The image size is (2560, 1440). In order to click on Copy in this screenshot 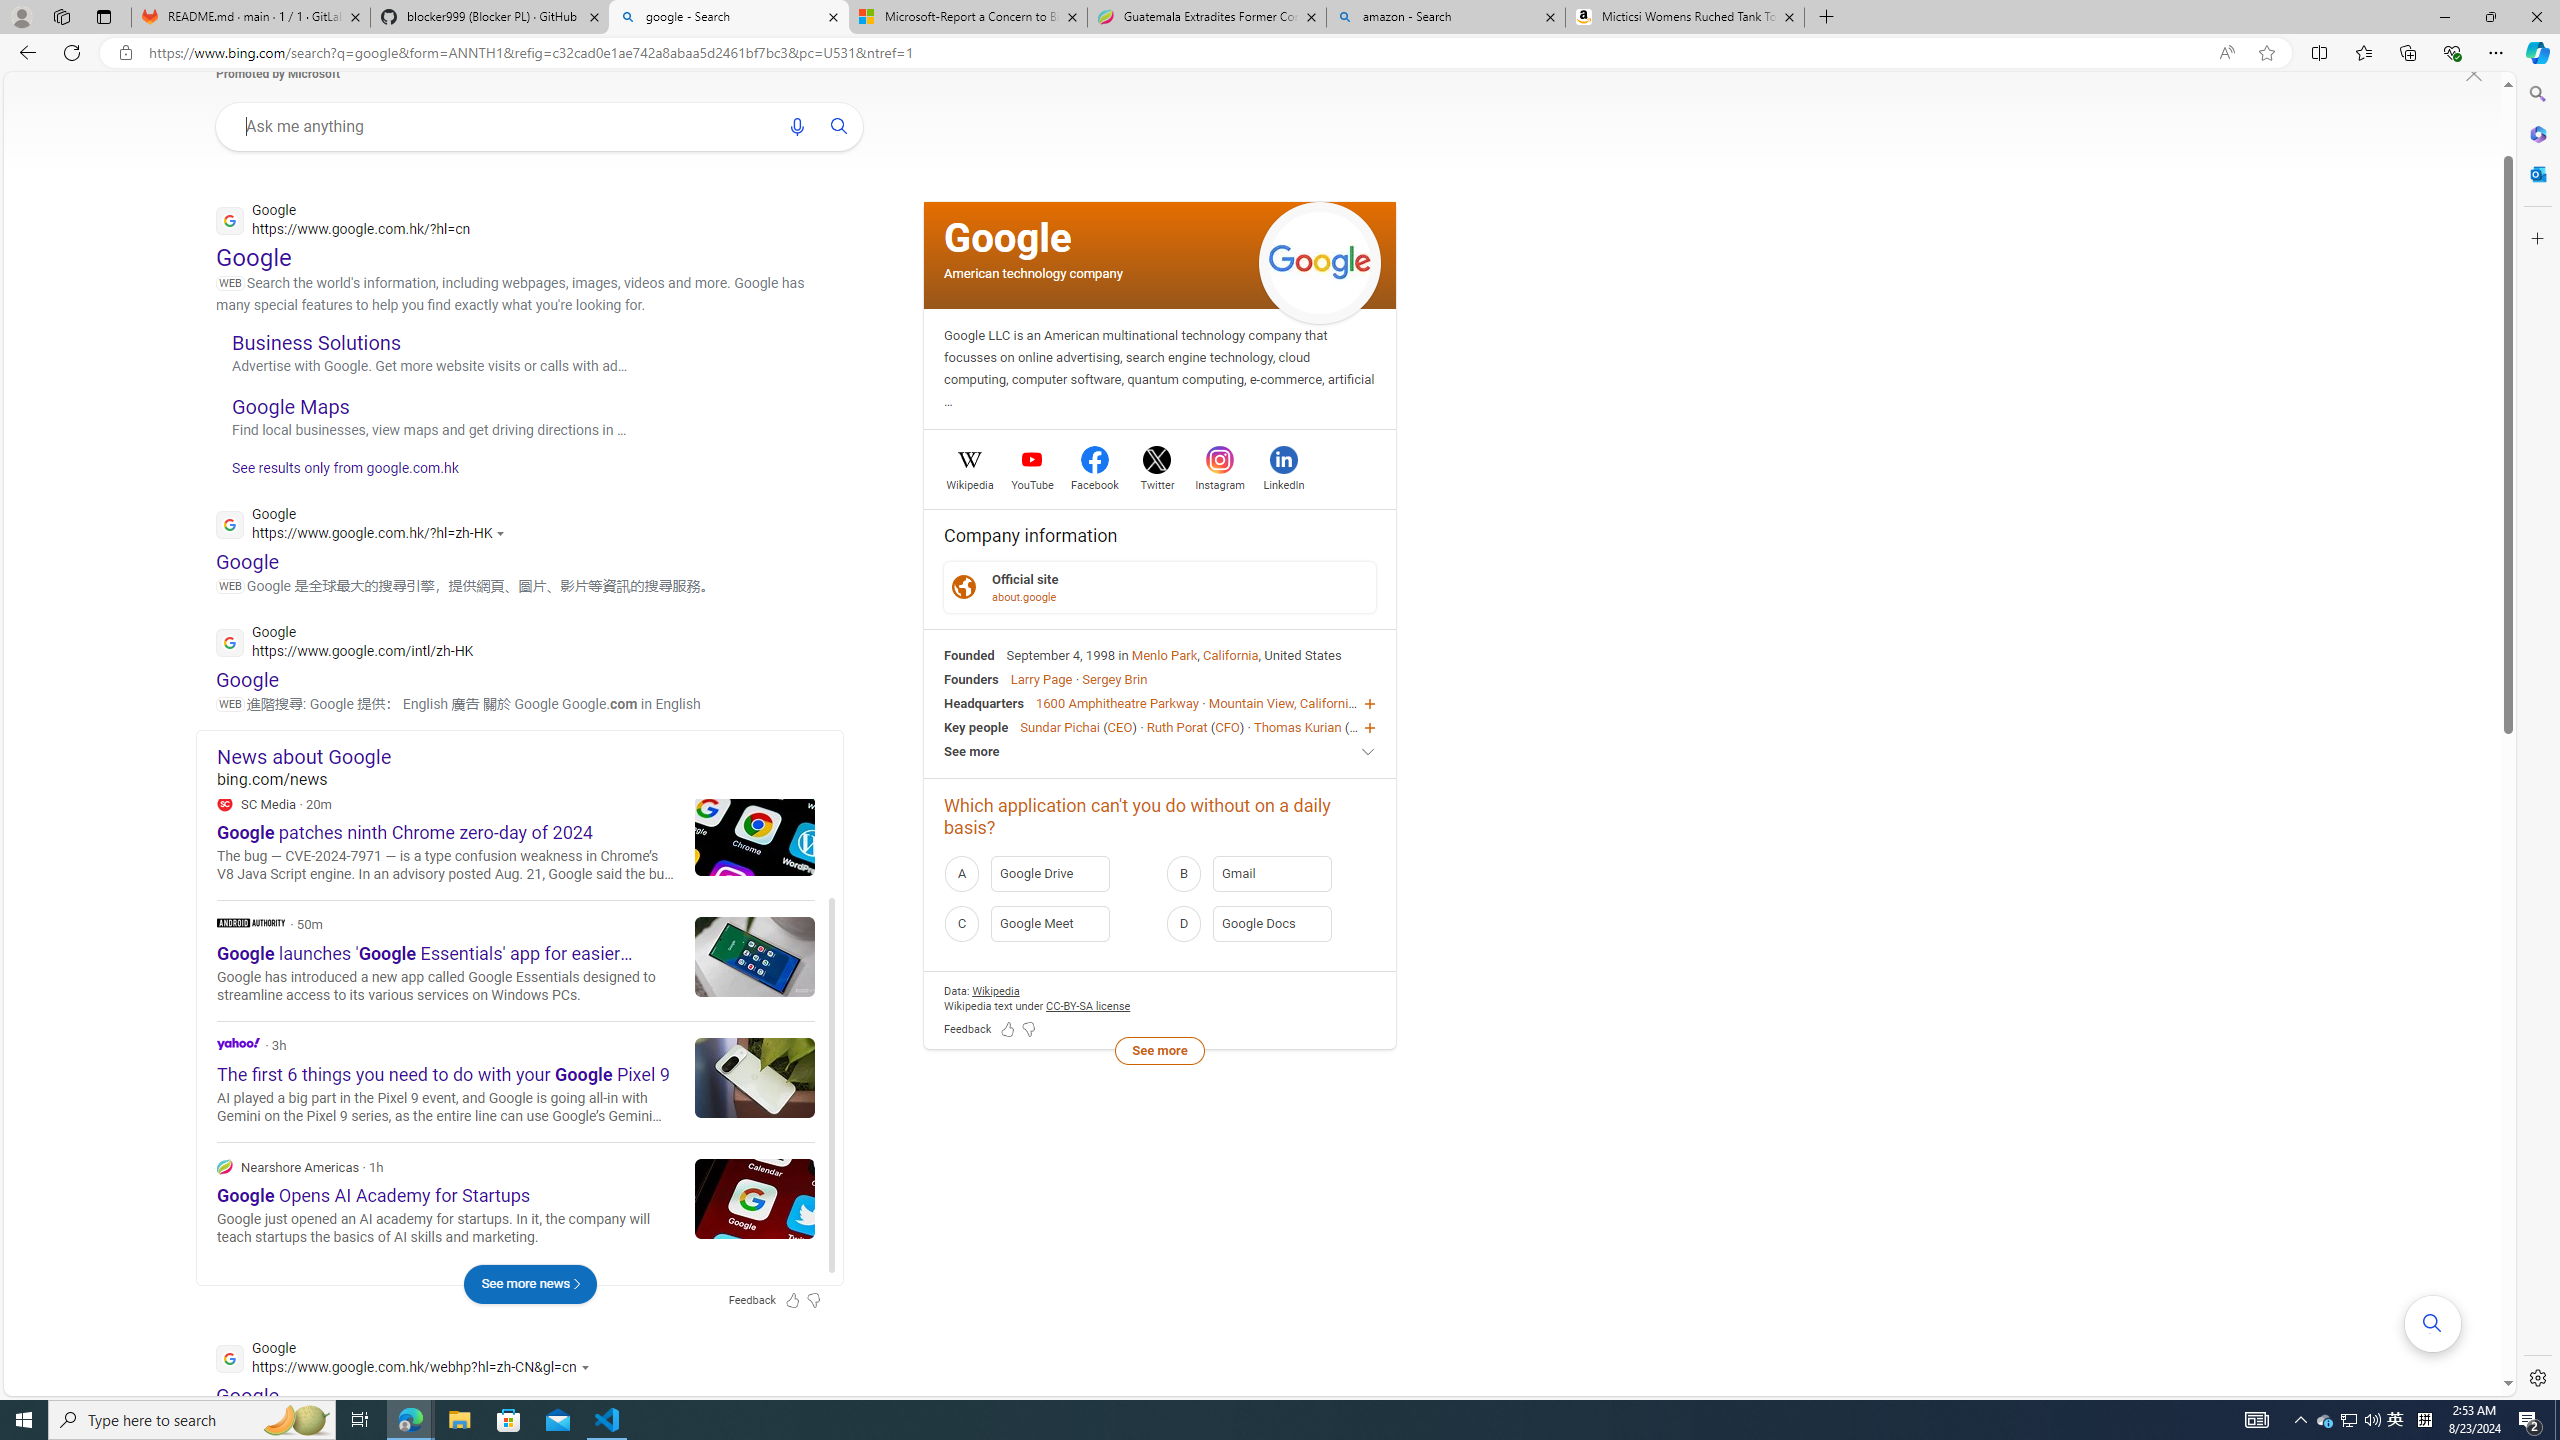, I will do `click(761, 849)`.